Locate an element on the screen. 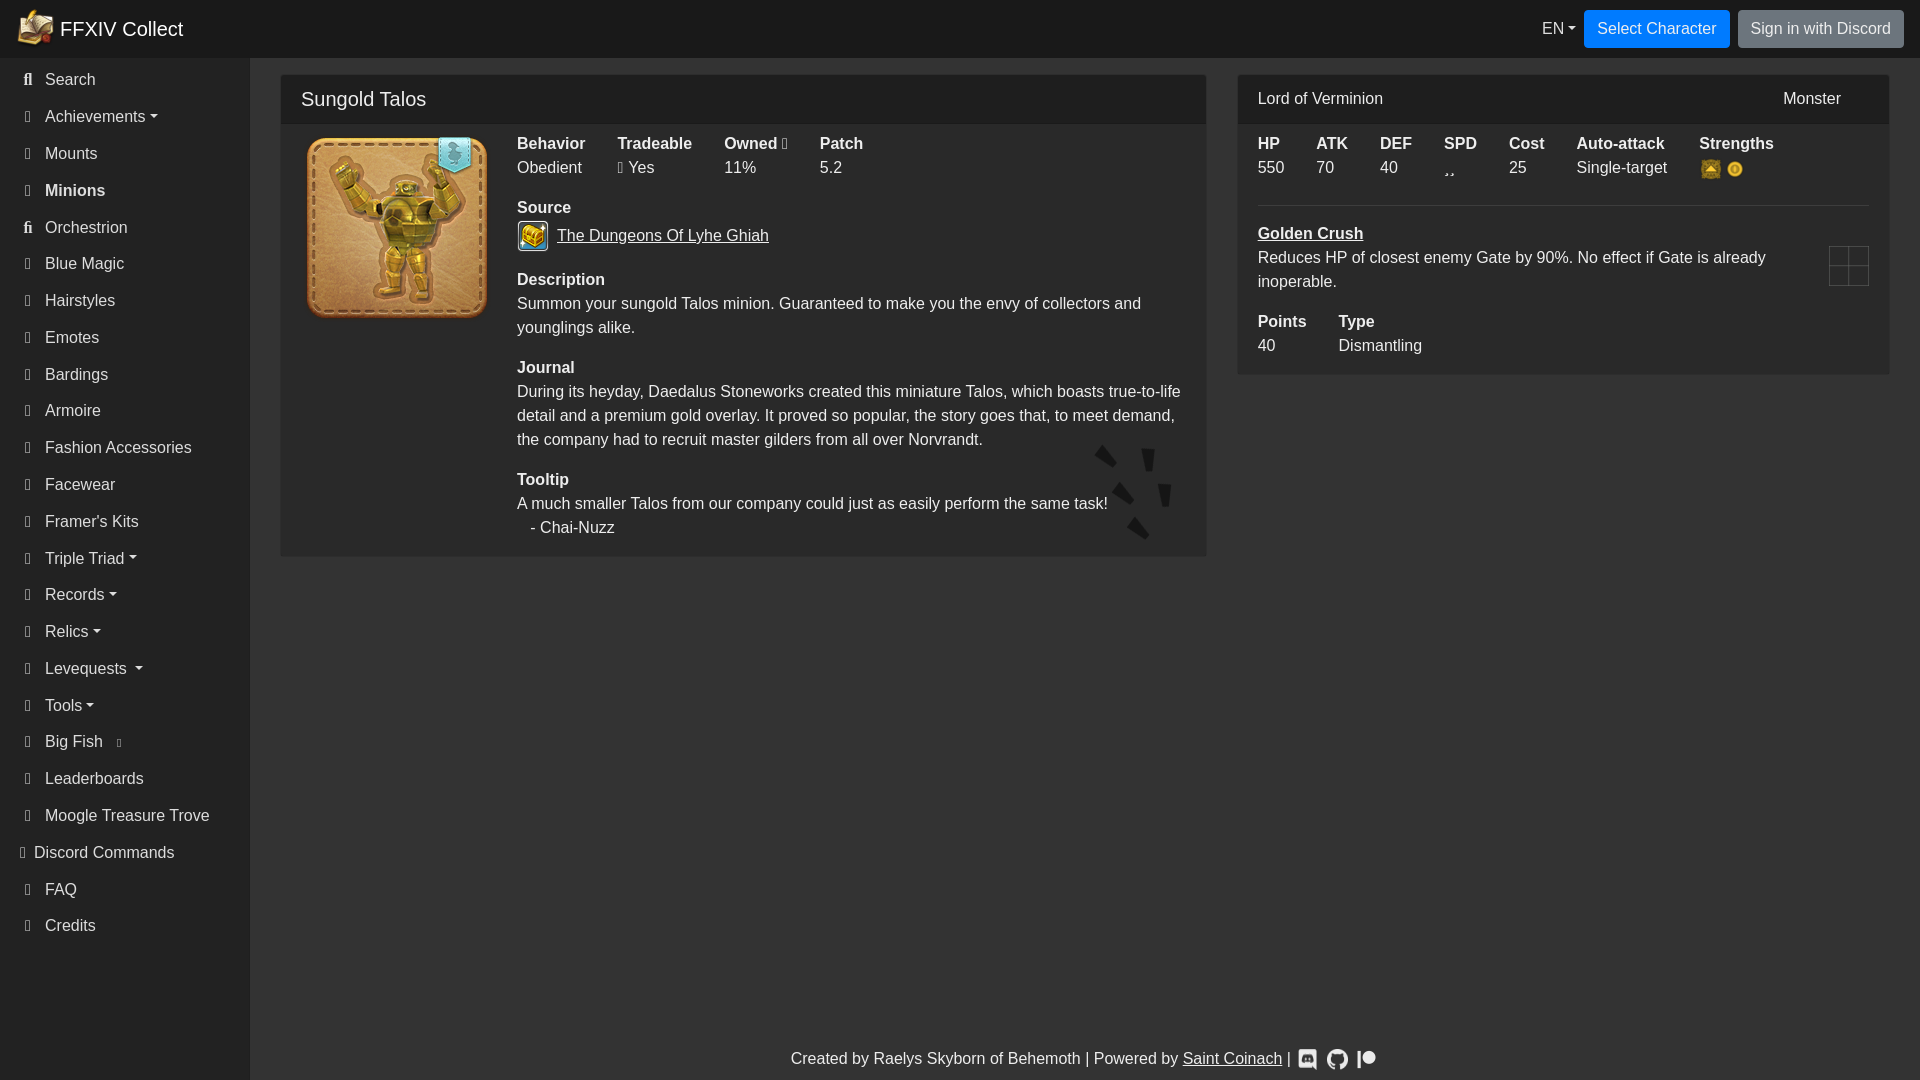  Bardings is located at coordinates (132, 374).